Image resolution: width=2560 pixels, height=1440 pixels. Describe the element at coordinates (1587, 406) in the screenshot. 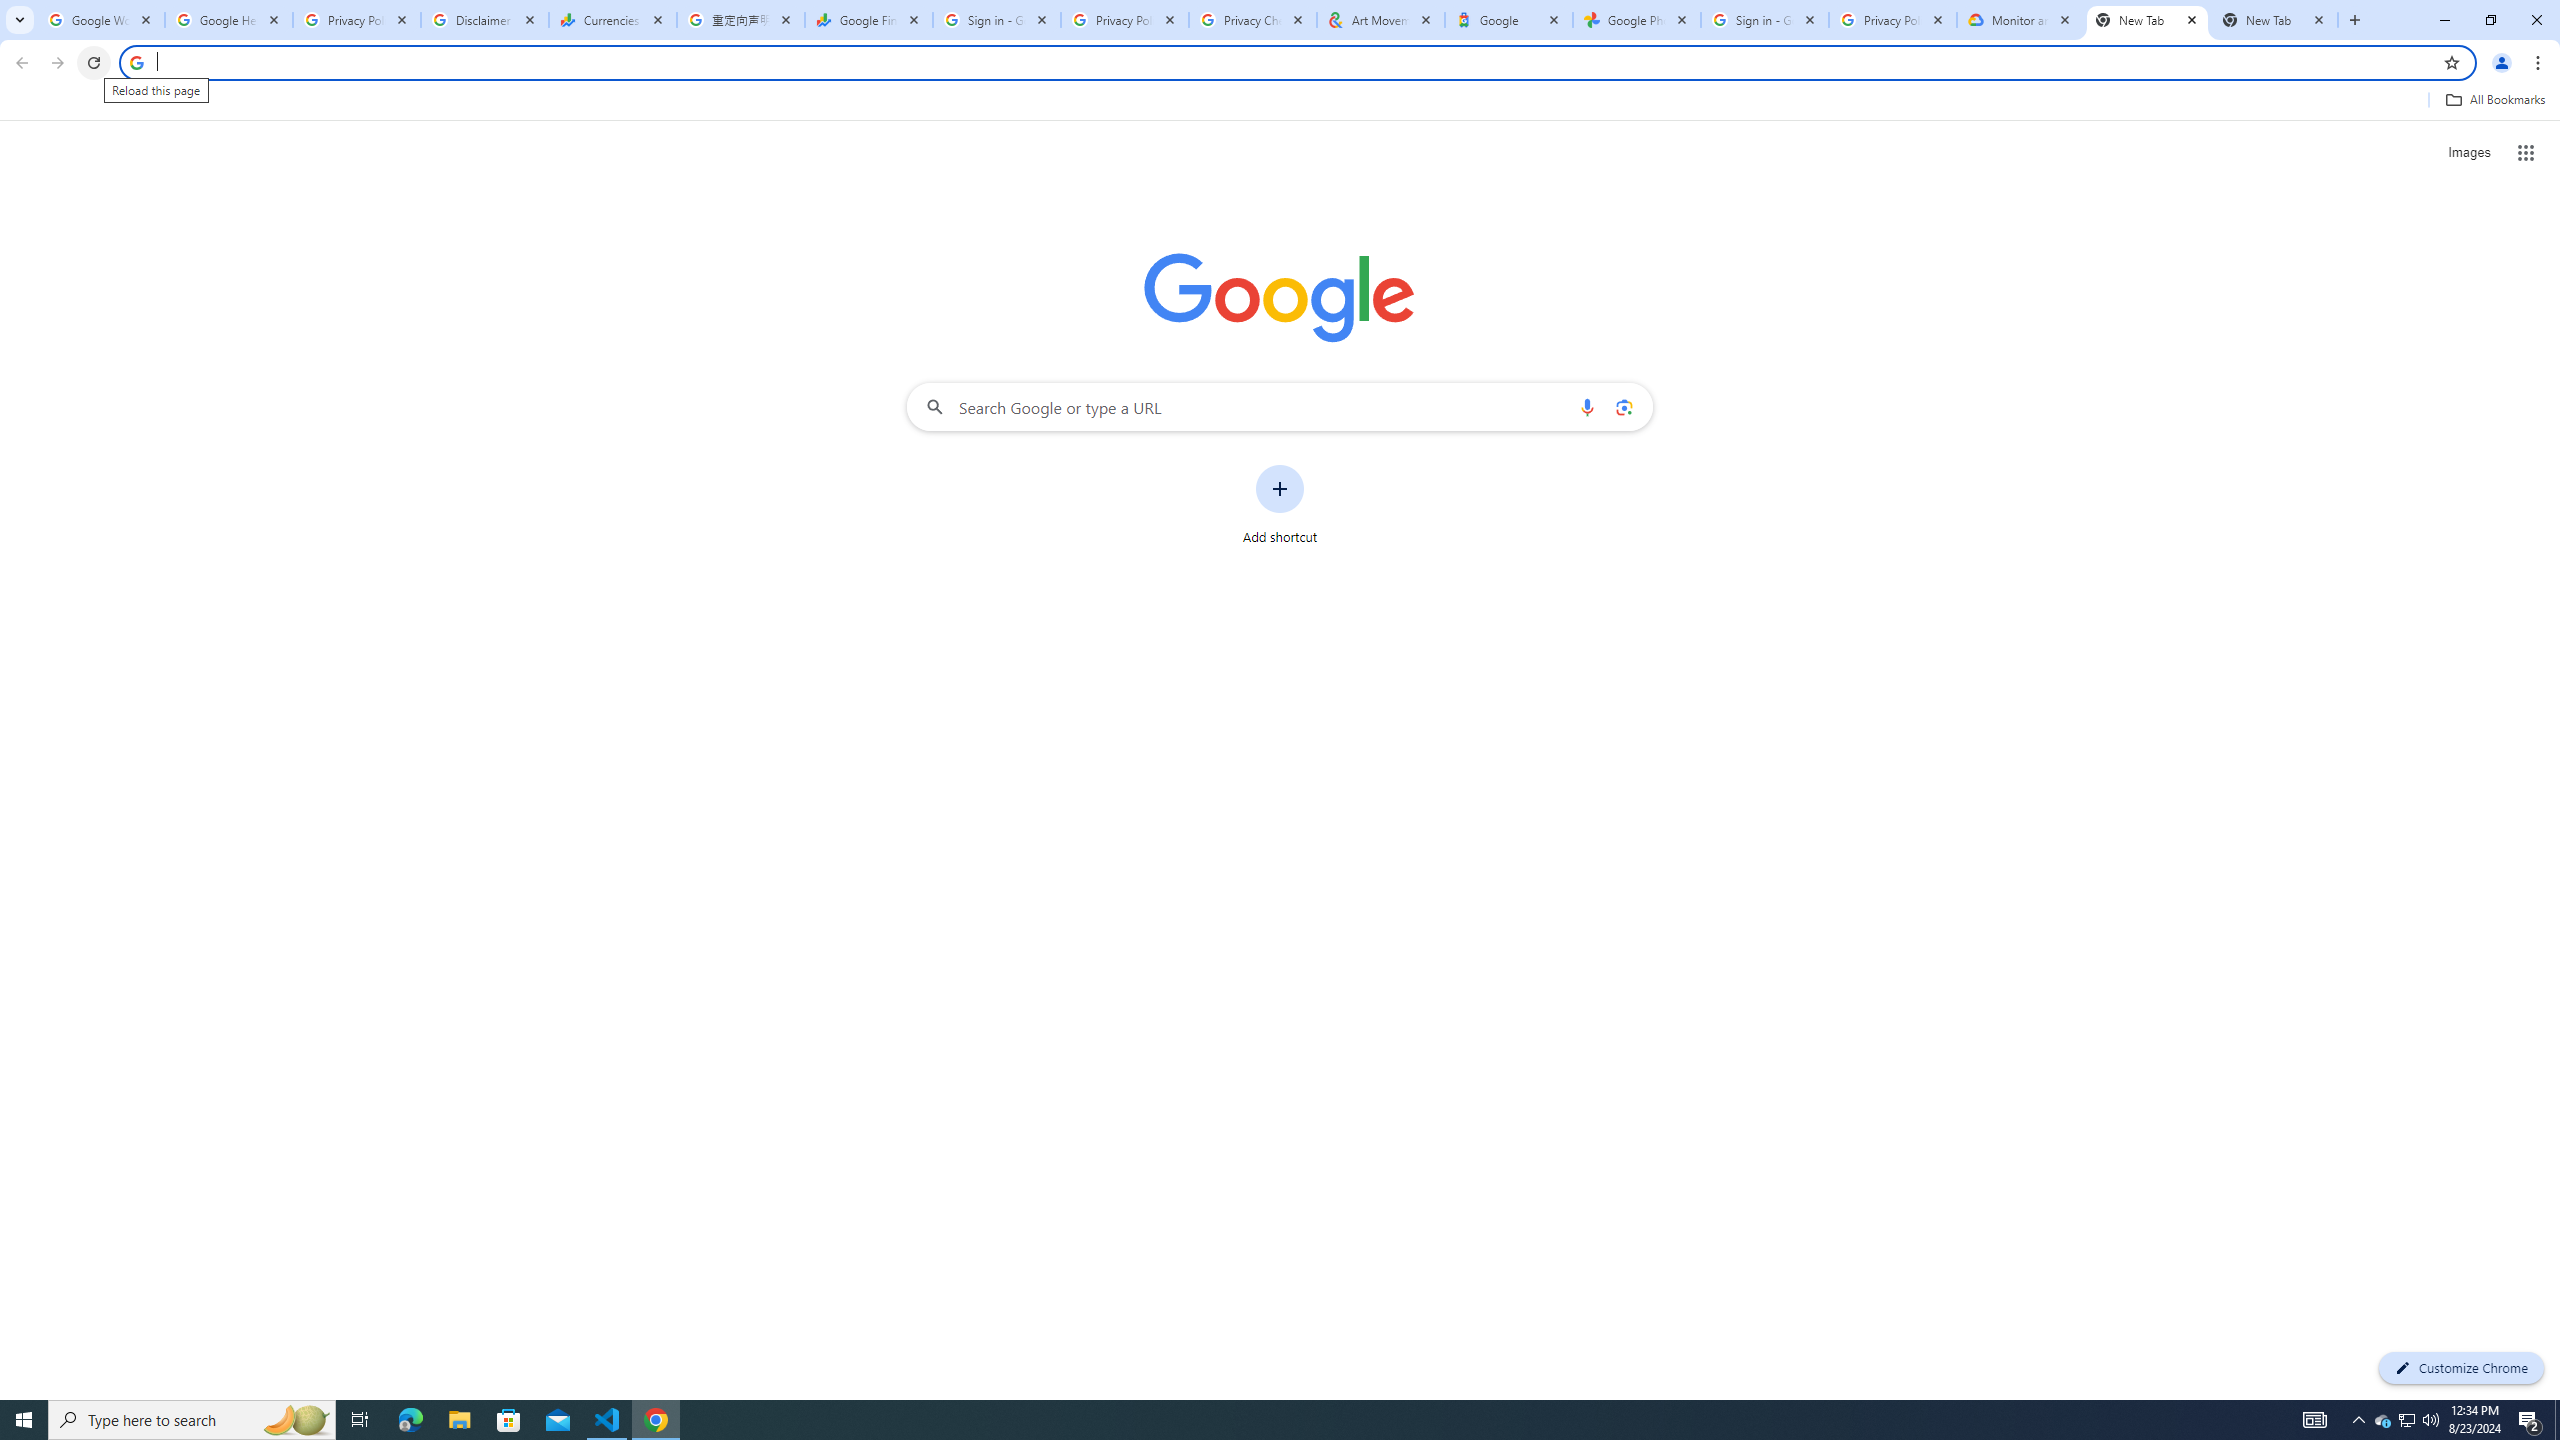

I see `Search by voice` at that location.